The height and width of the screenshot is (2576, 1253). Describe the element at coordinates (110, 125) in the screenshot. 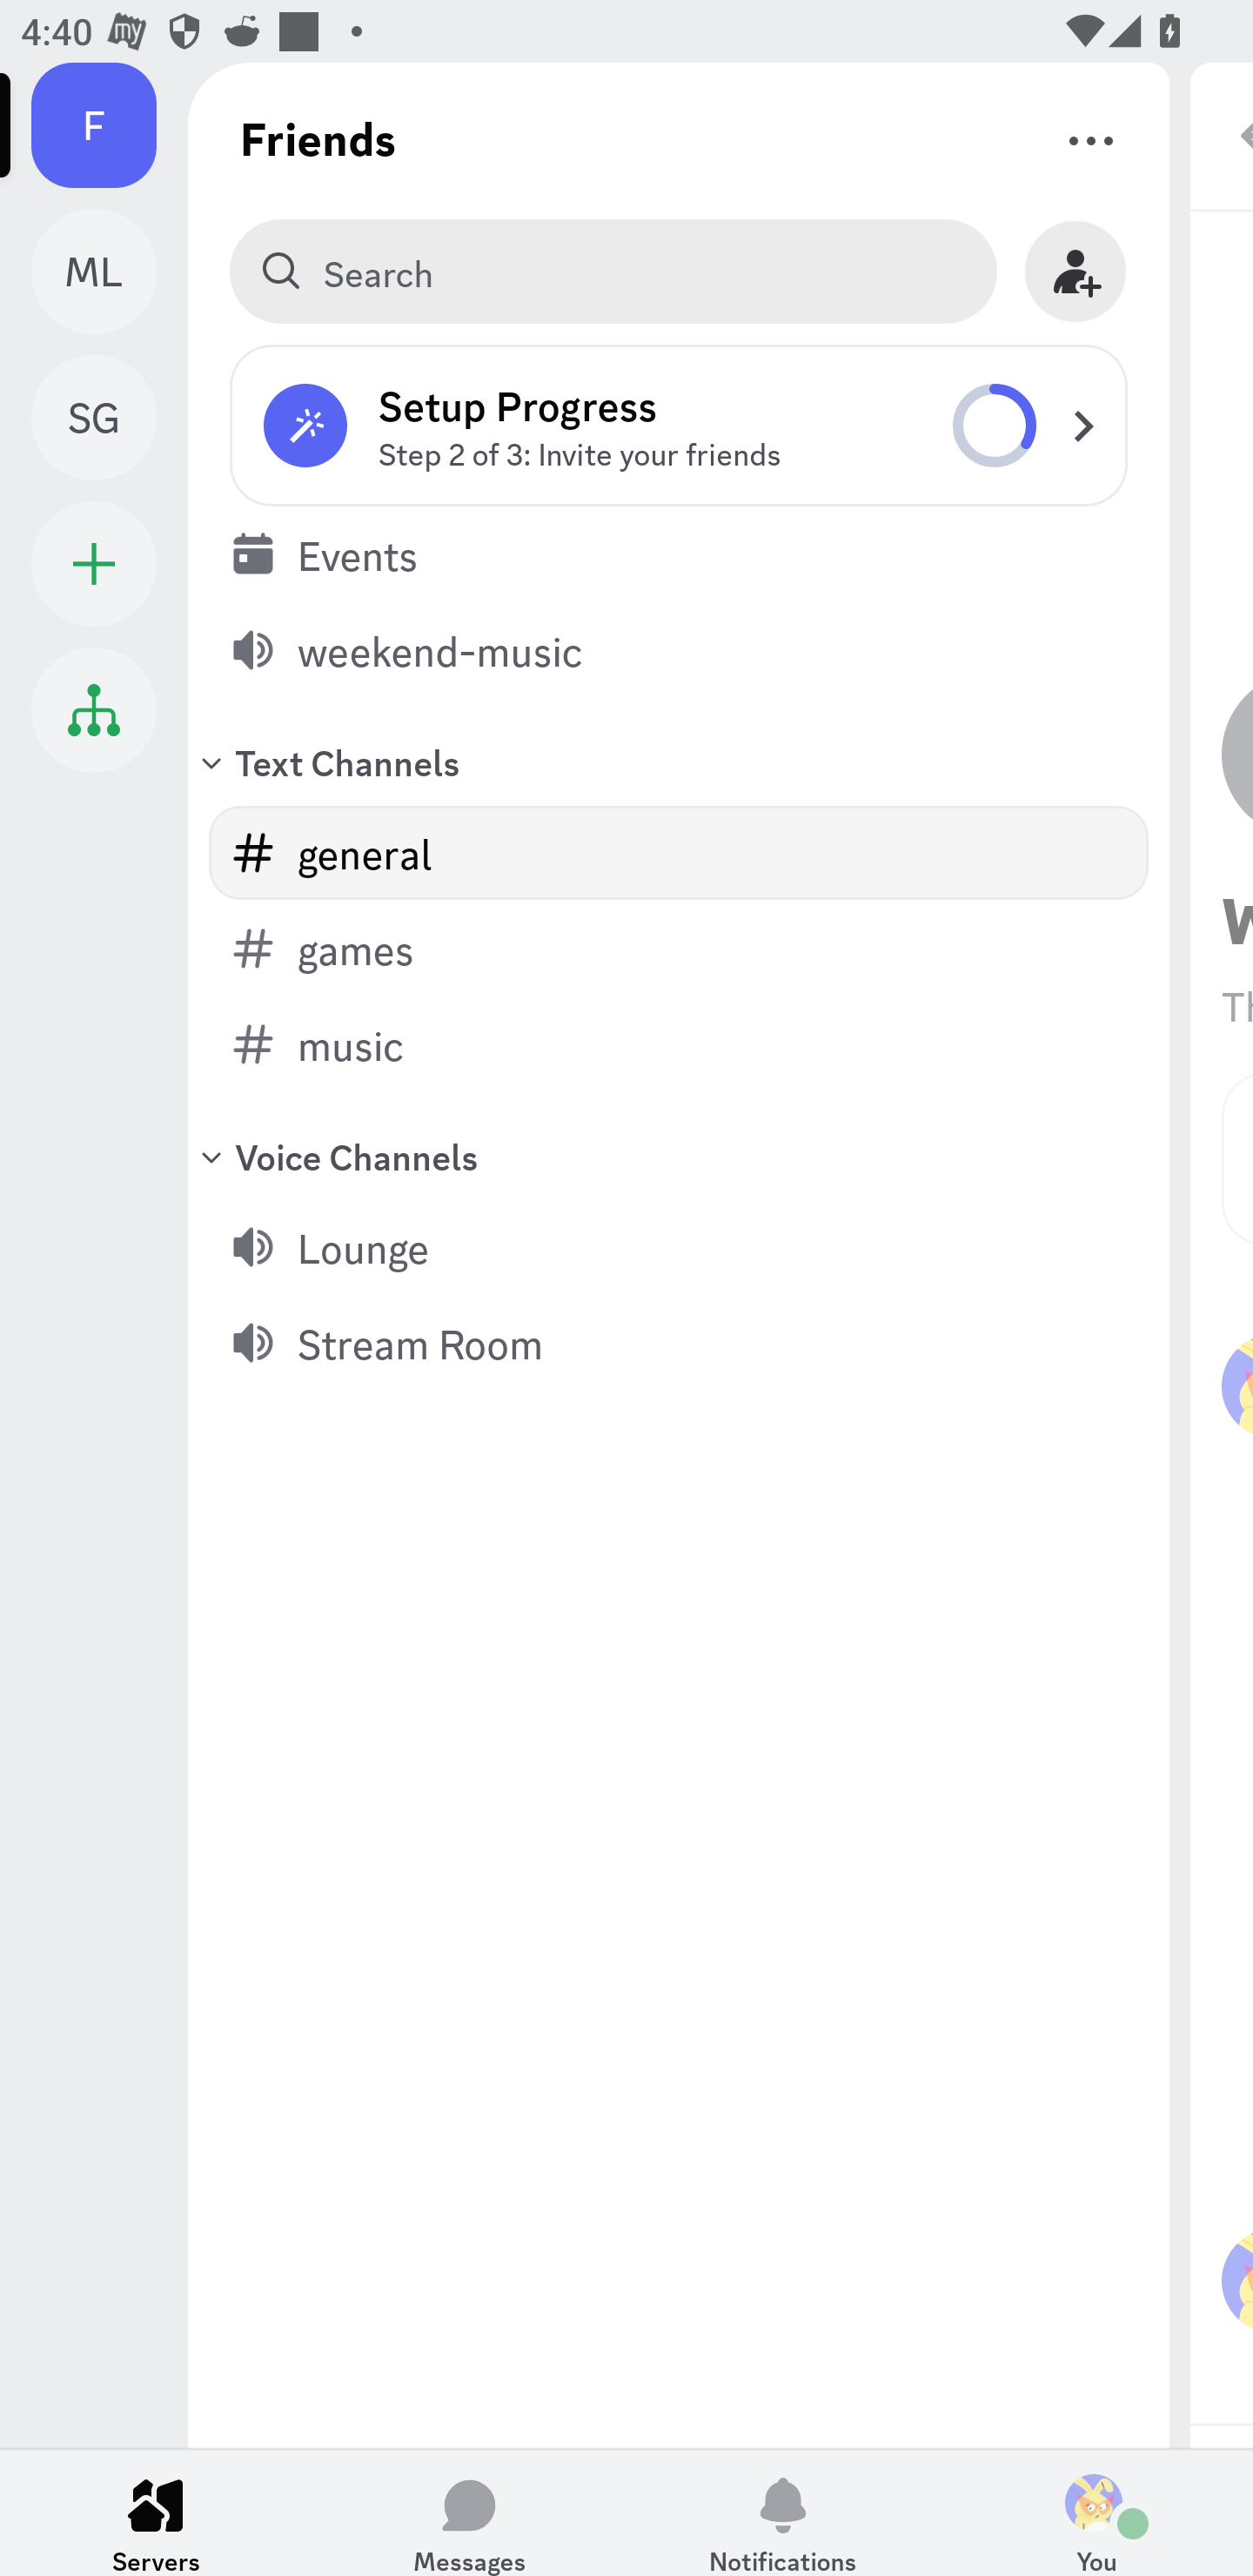

I see `  Friends F` at that location.